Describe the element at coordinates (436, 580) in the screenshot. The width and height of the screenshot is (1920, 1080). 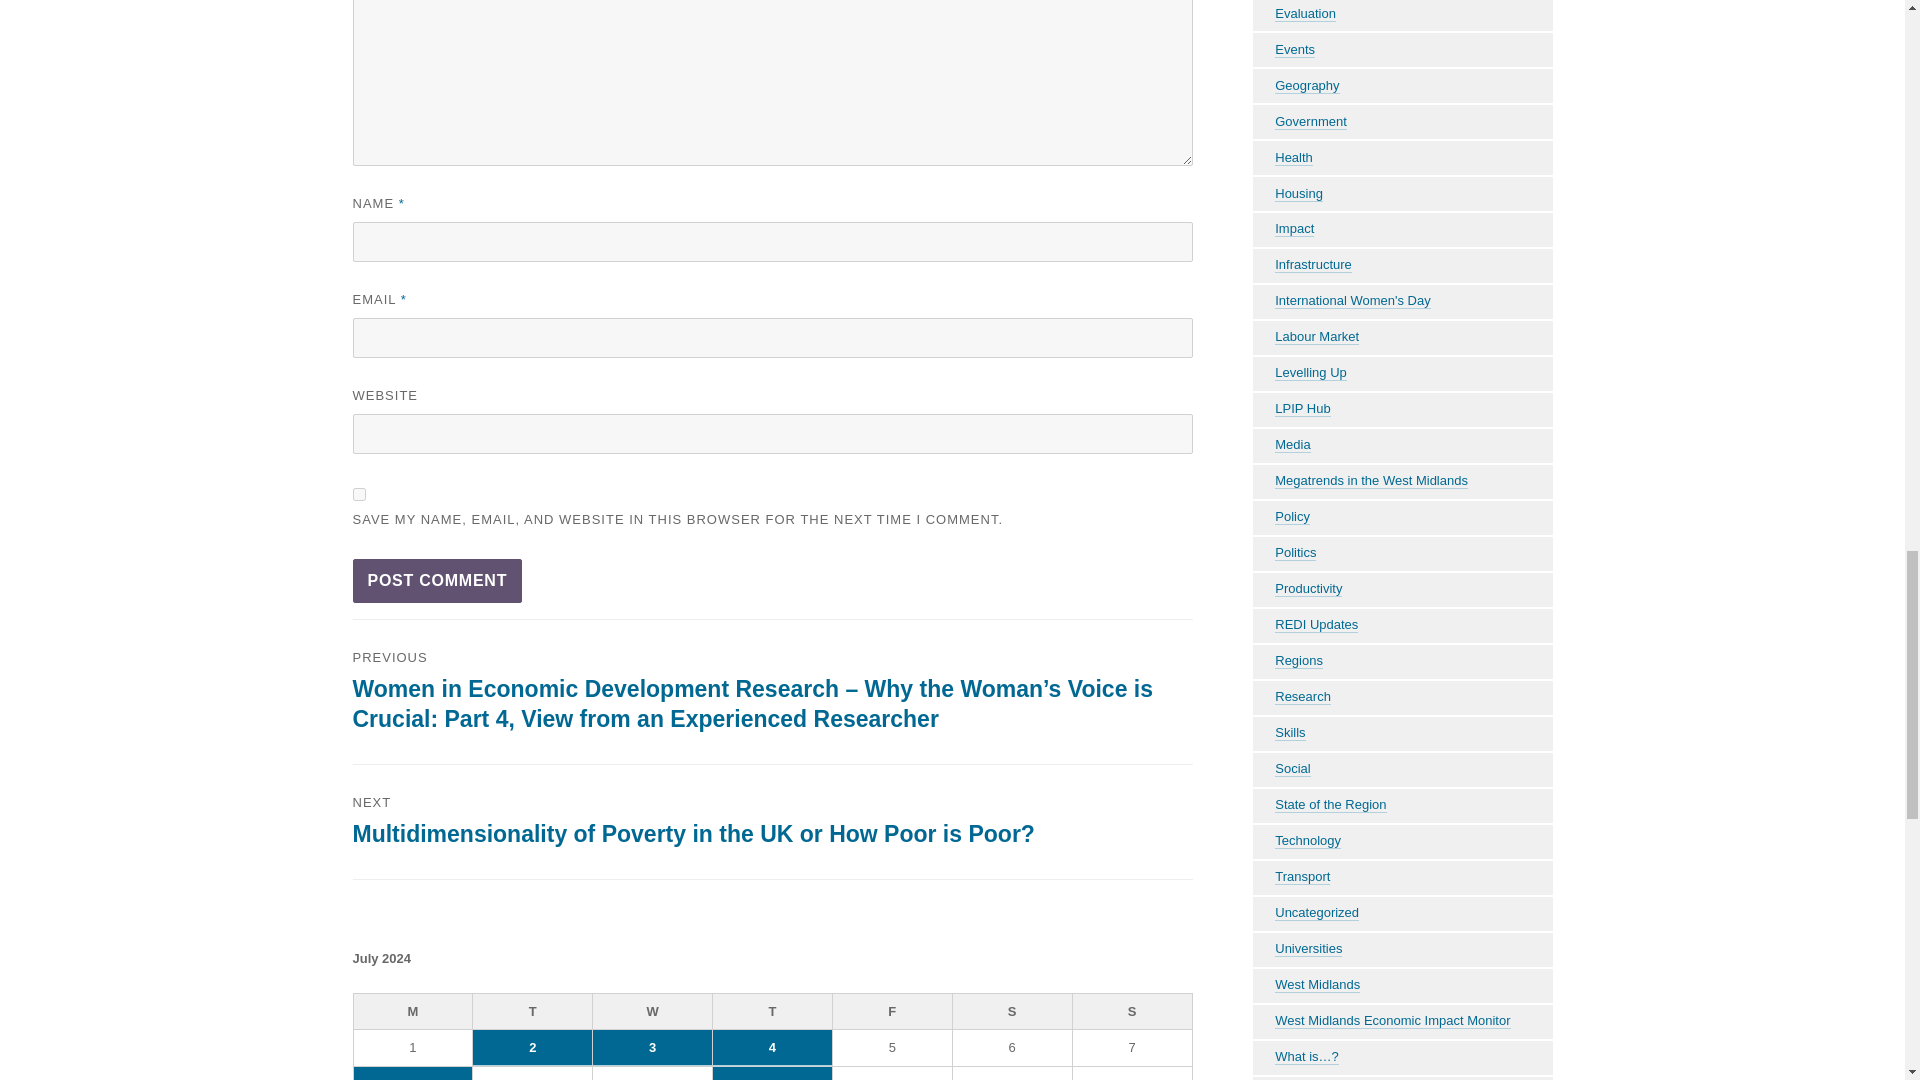
I see `Post Comment` at that location.